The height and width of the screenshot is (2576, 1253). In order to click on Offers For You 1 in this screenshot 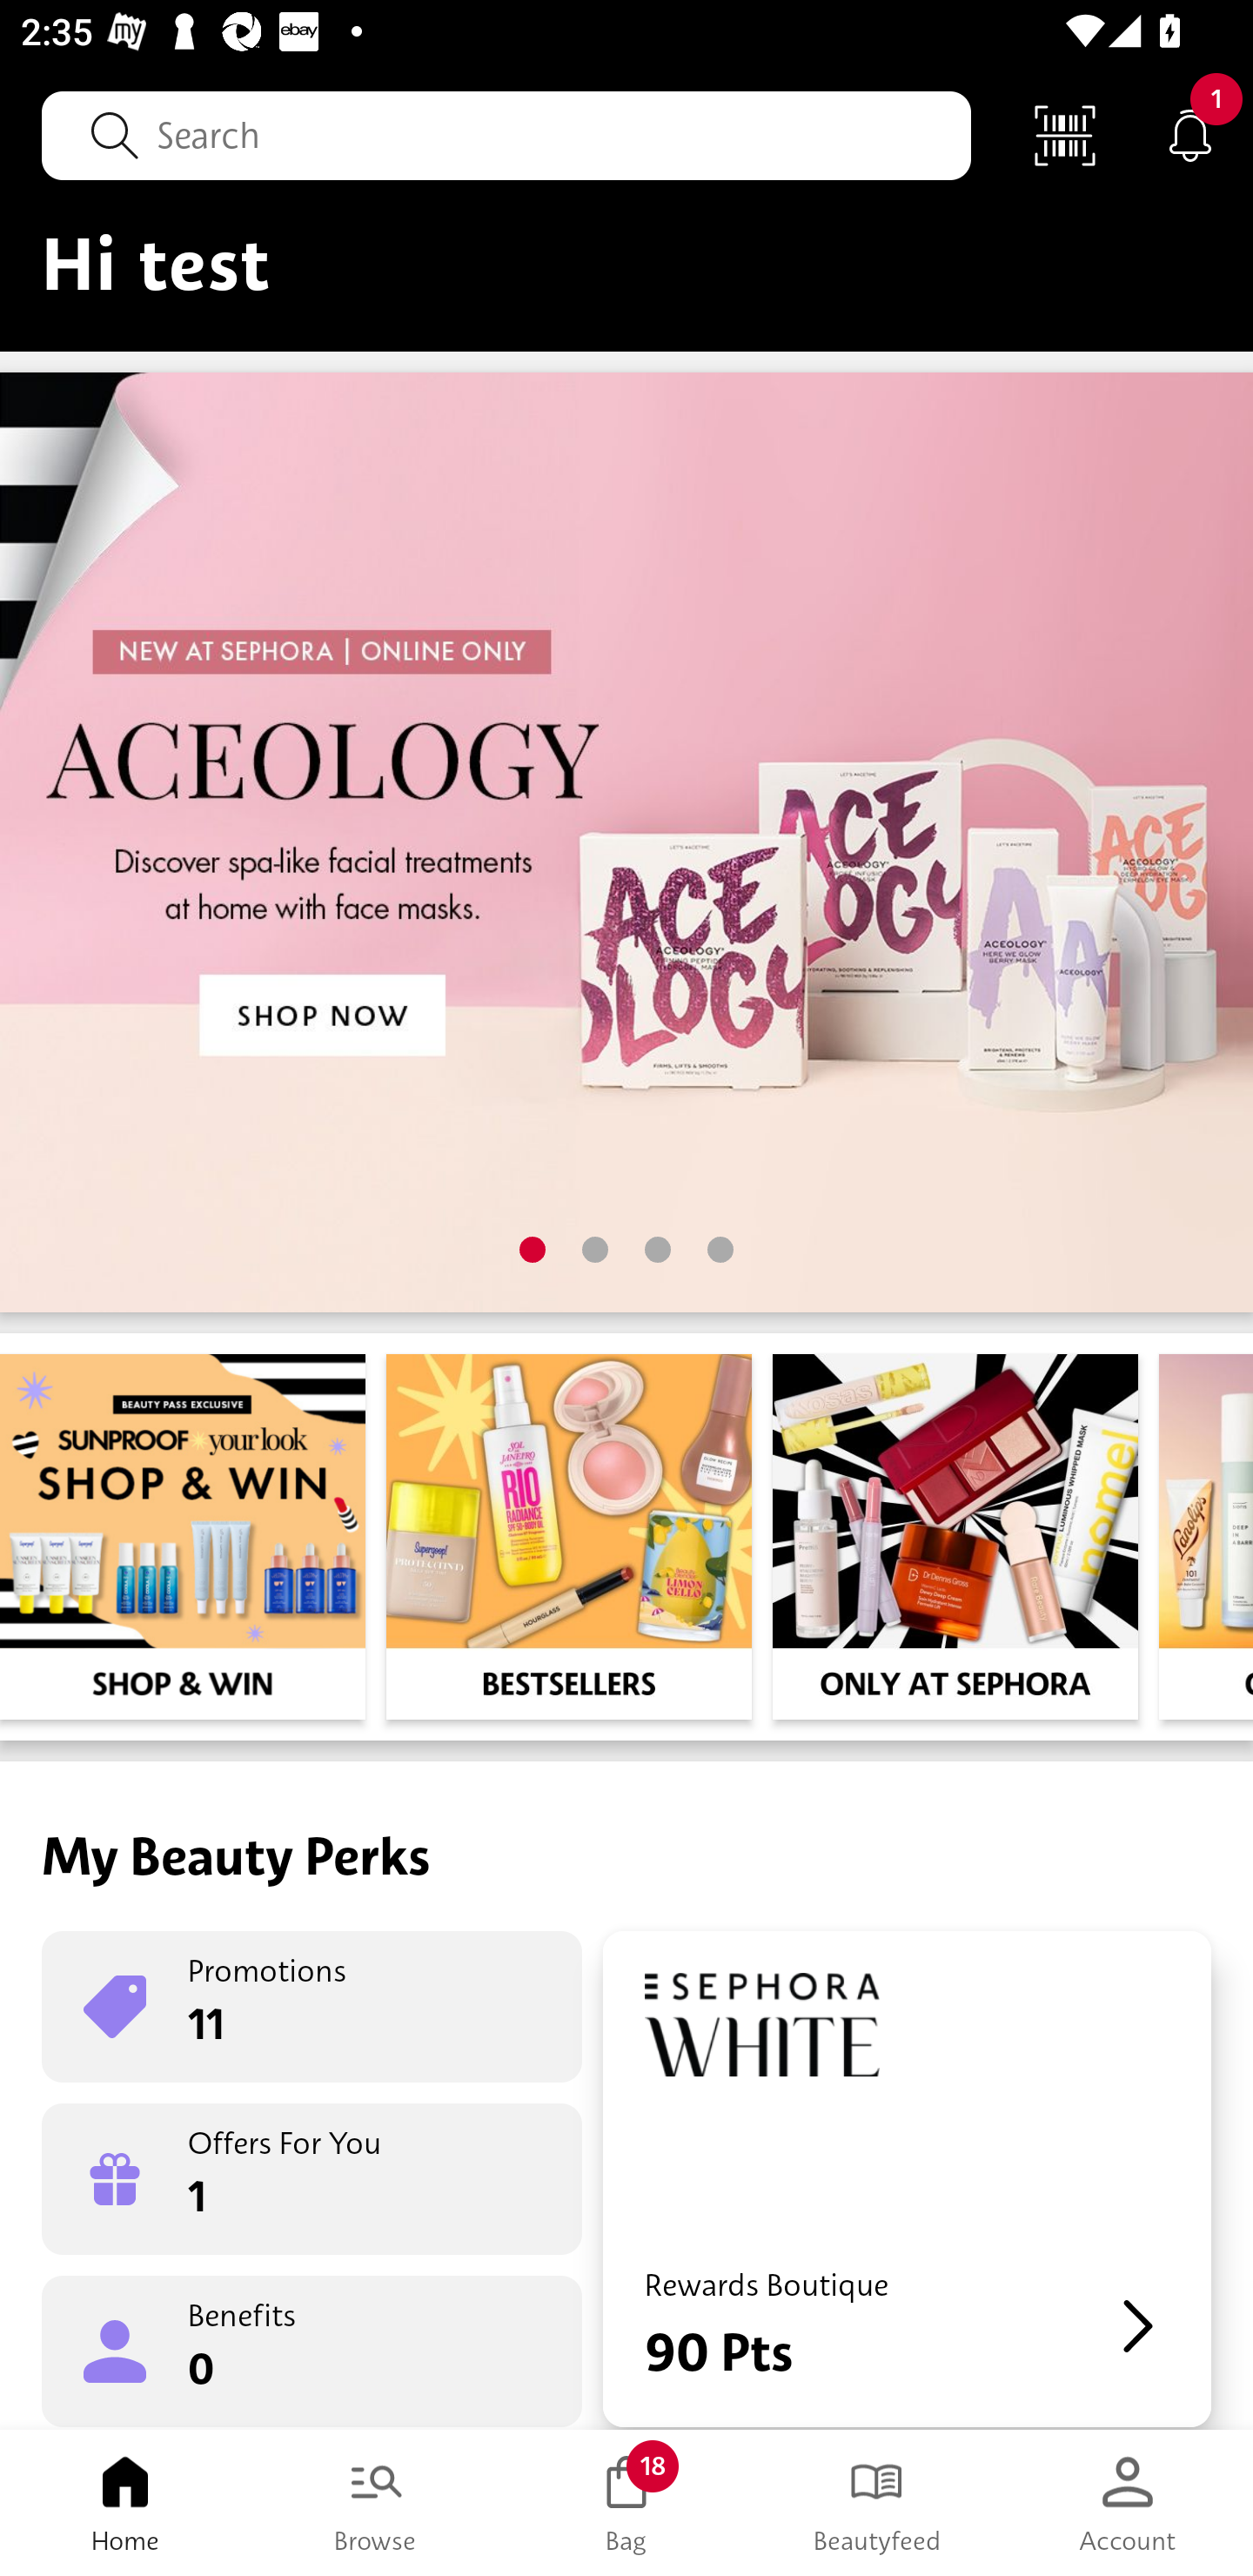, I will do `click(312, 2179)`.